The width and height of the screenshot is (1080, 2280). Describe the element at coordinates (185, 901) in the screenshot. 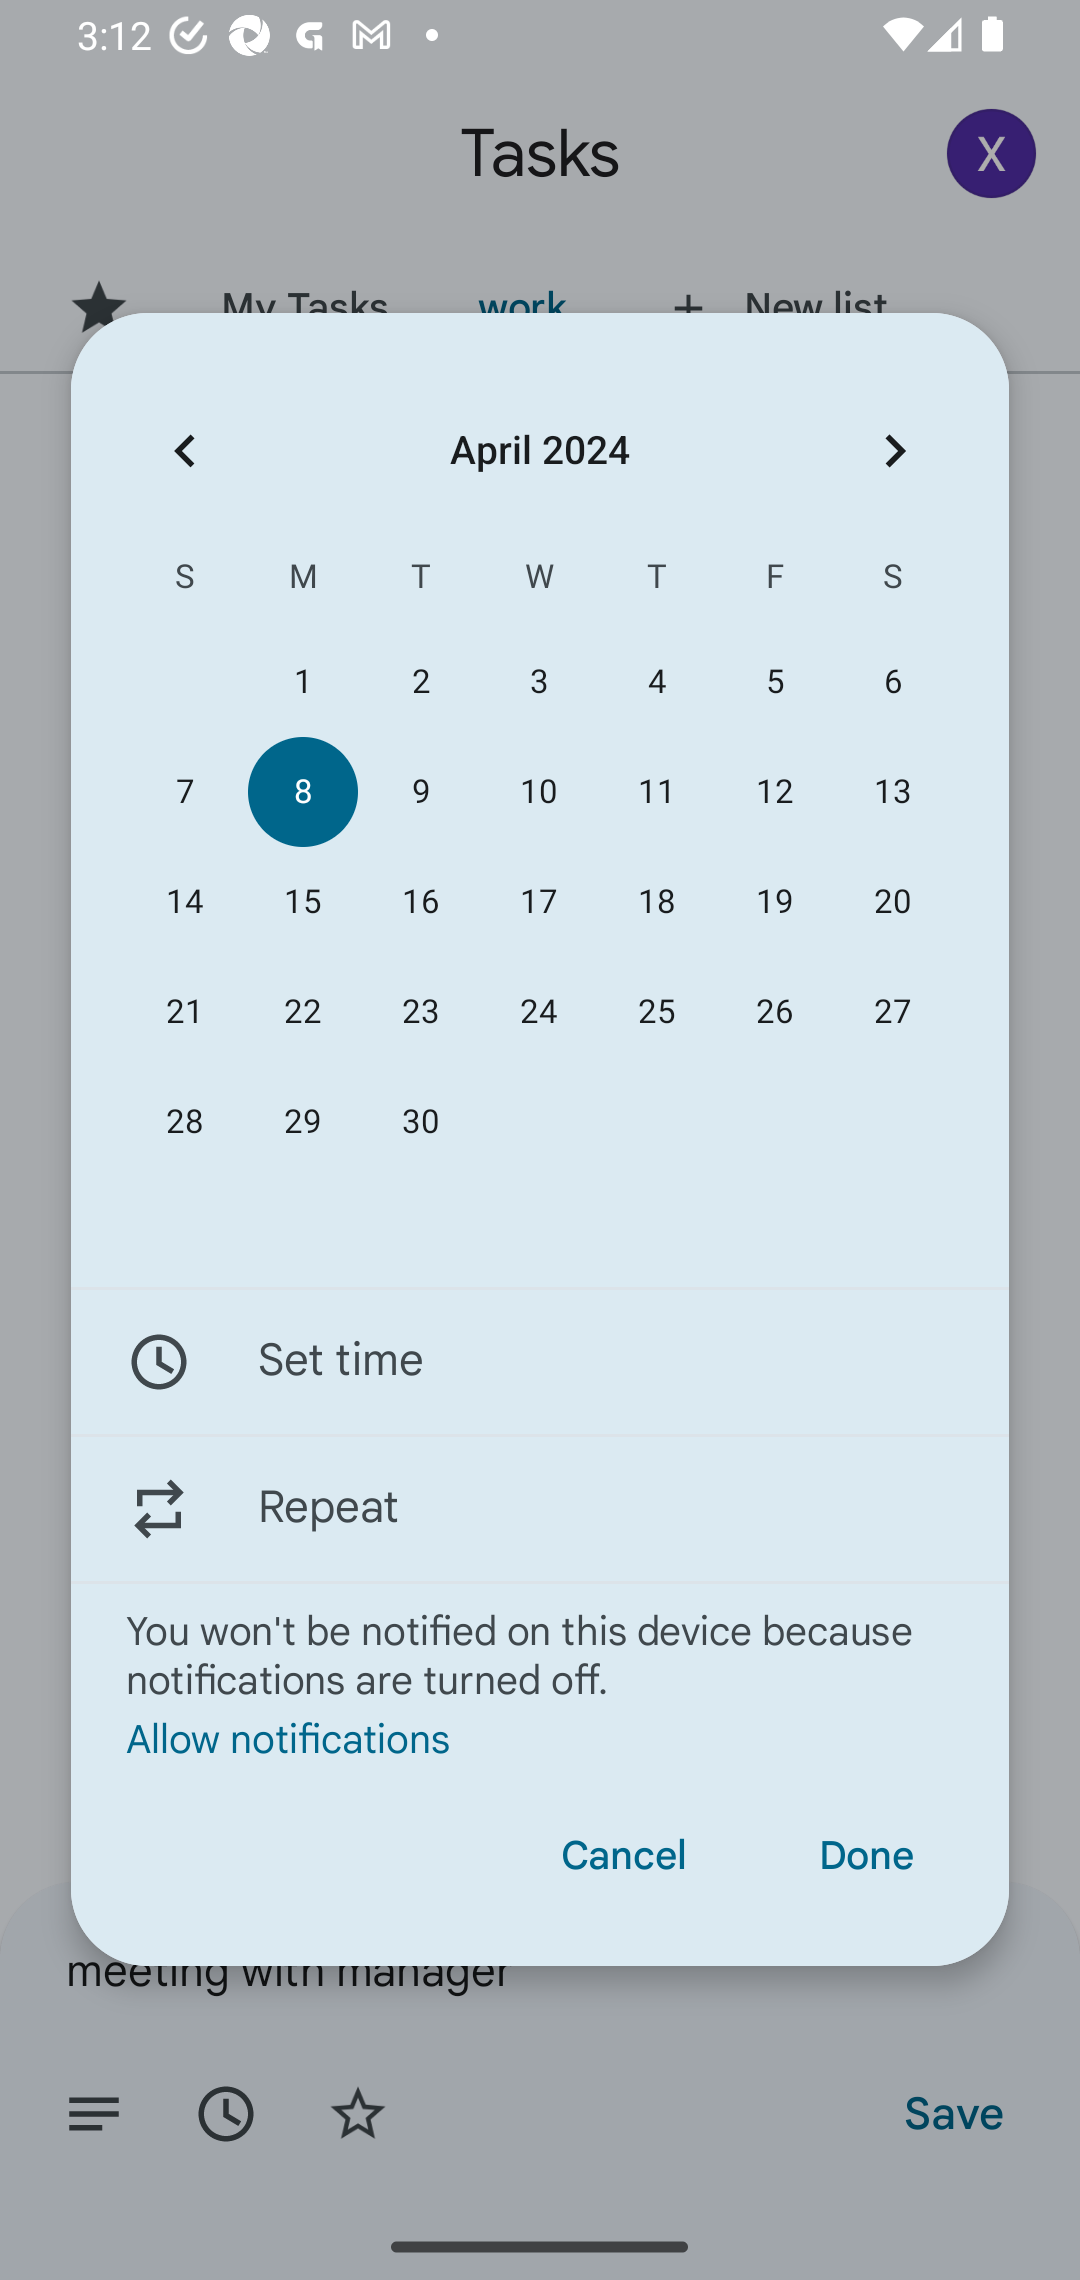

I see `14 14 April 2024` at that location.